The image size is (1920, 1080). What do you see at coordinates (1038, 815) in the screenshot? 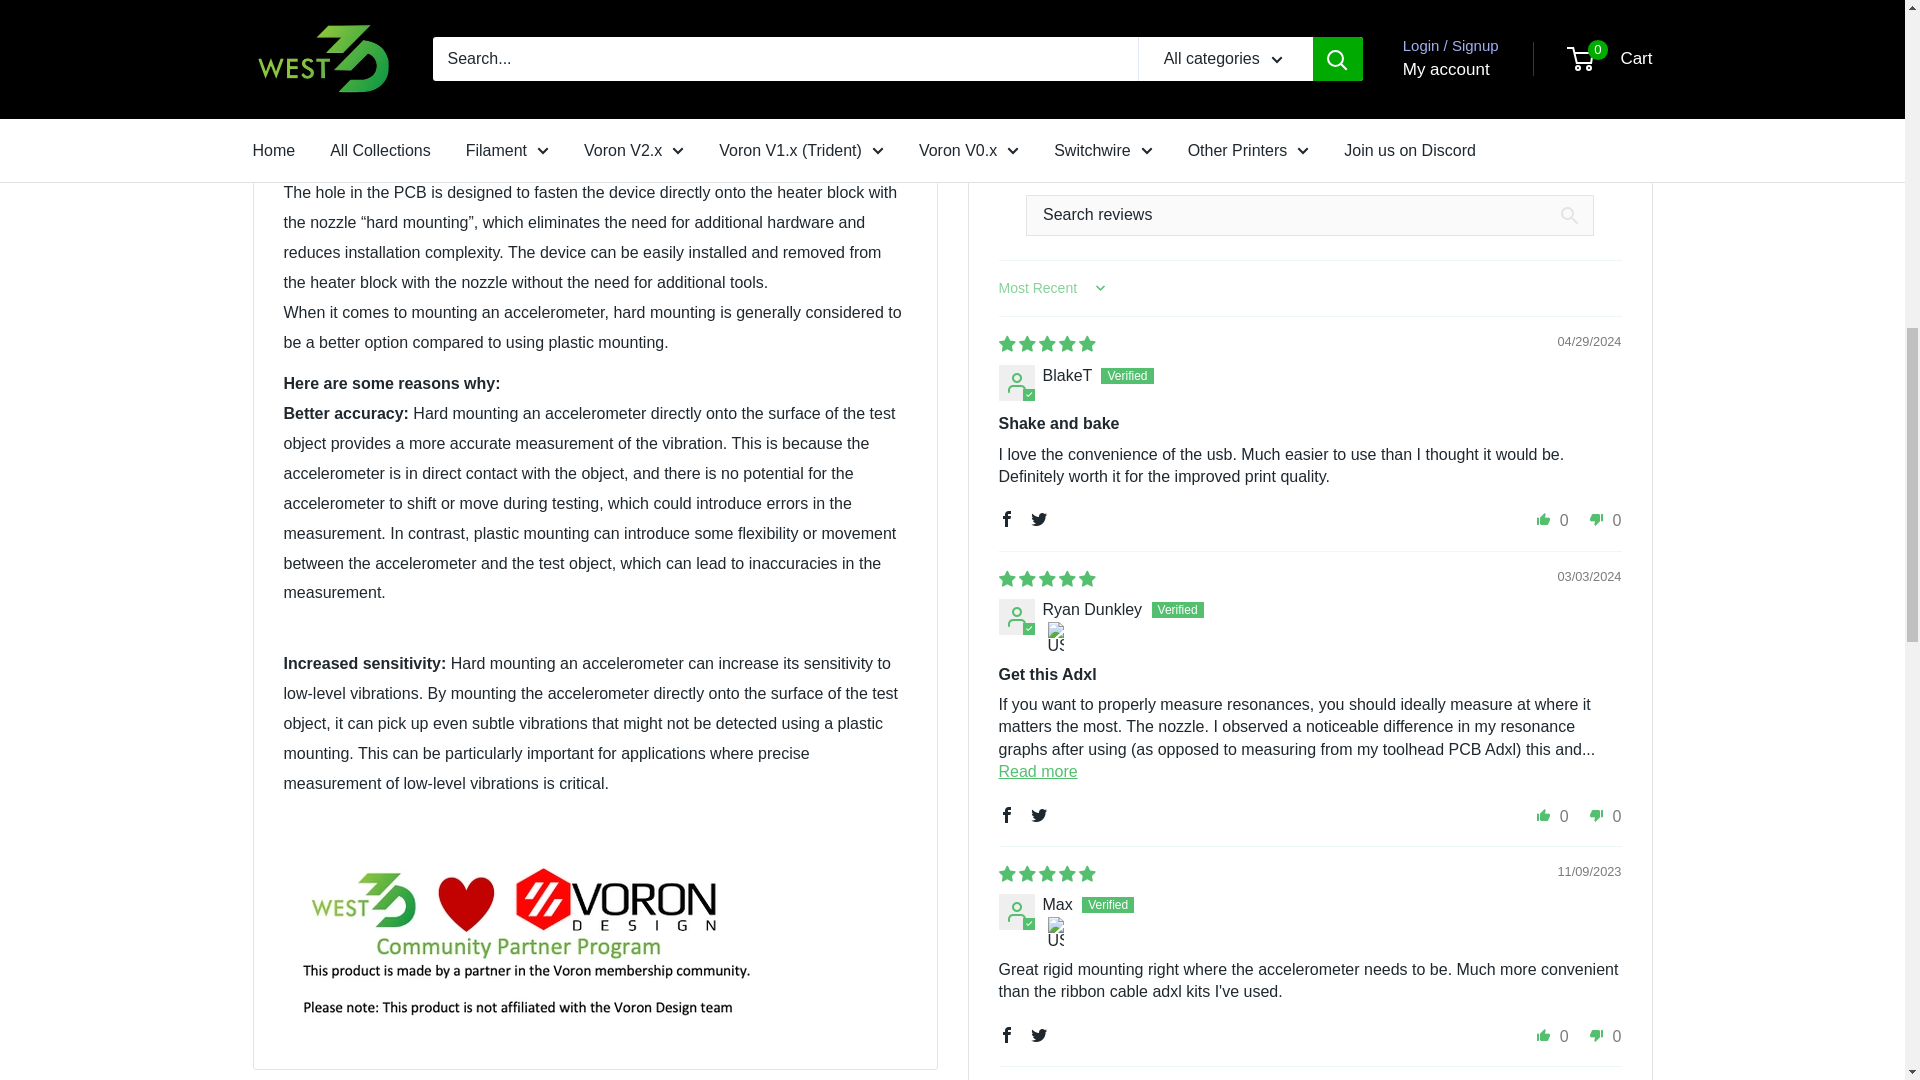
I see `Twitter` at bounding box center [1038, 815].